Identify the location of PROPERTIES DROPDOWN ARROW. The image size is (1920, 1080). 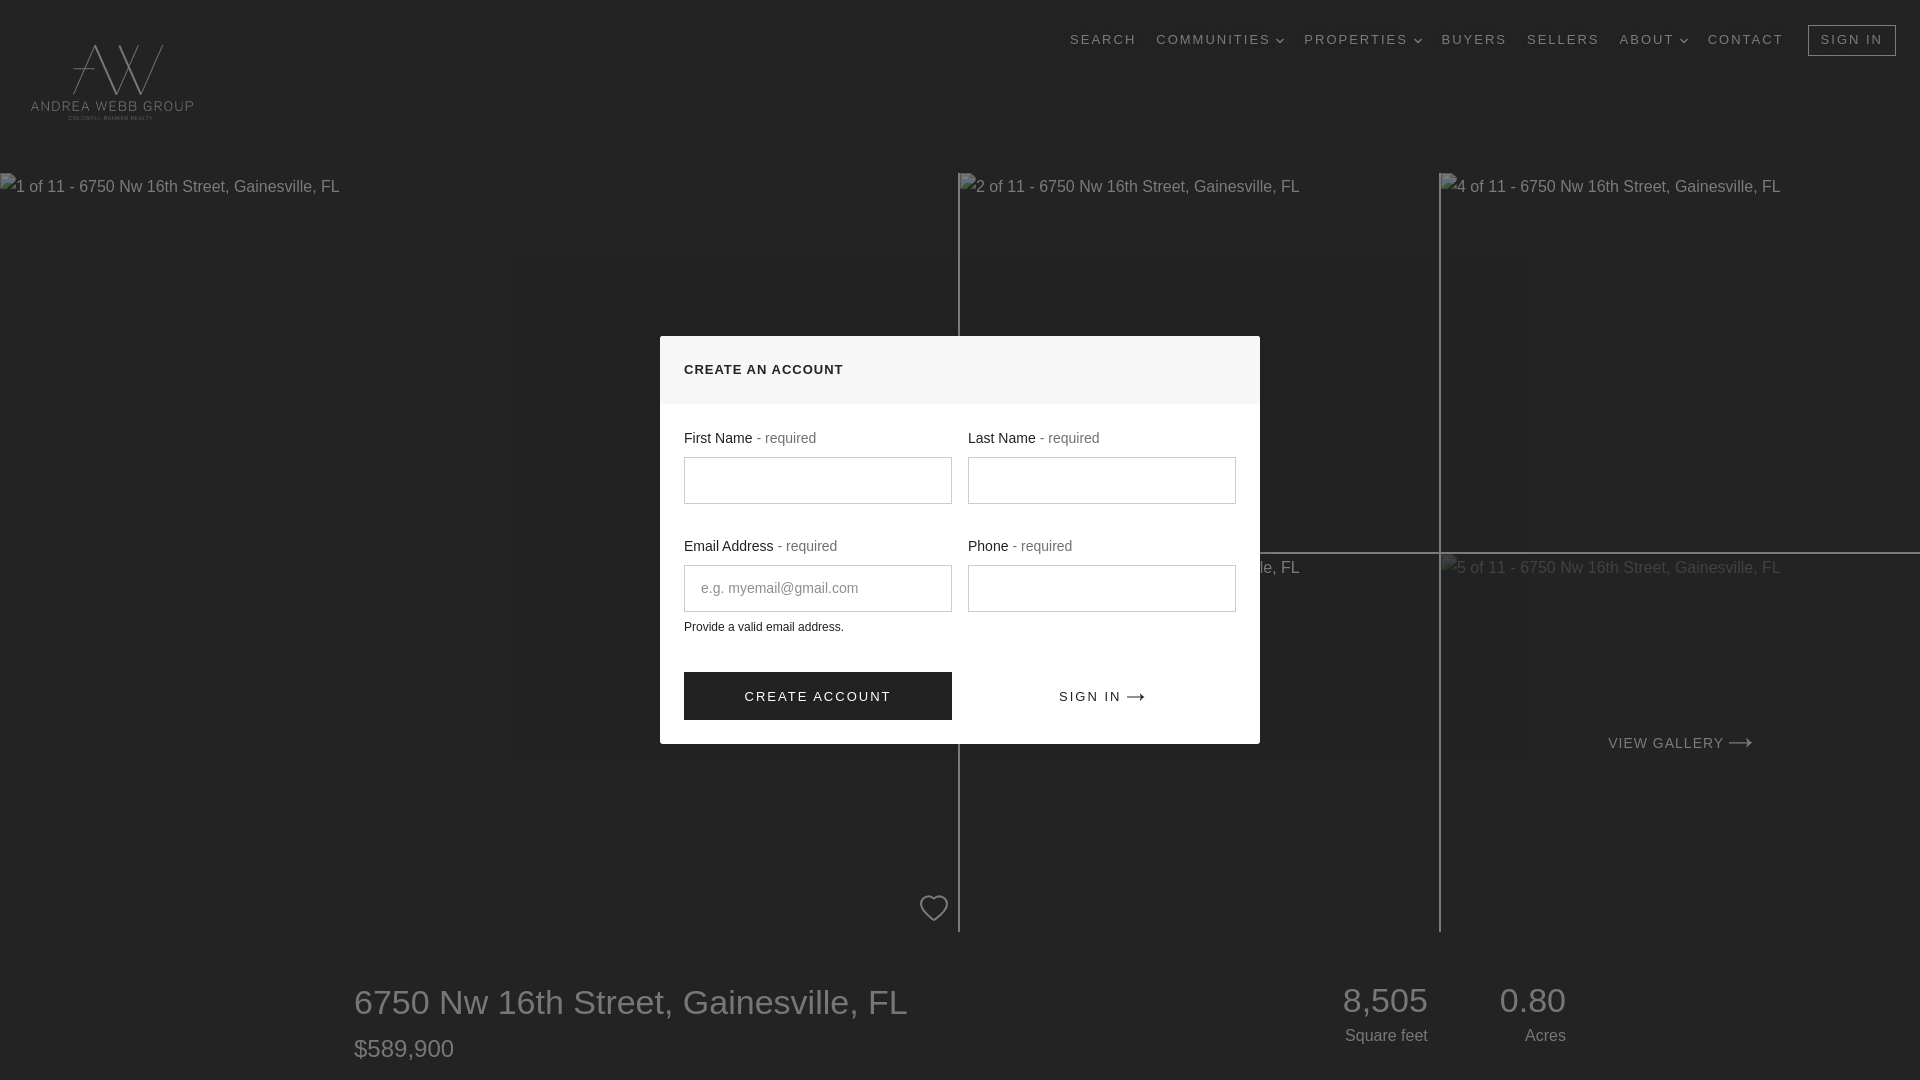
(1362, 40).